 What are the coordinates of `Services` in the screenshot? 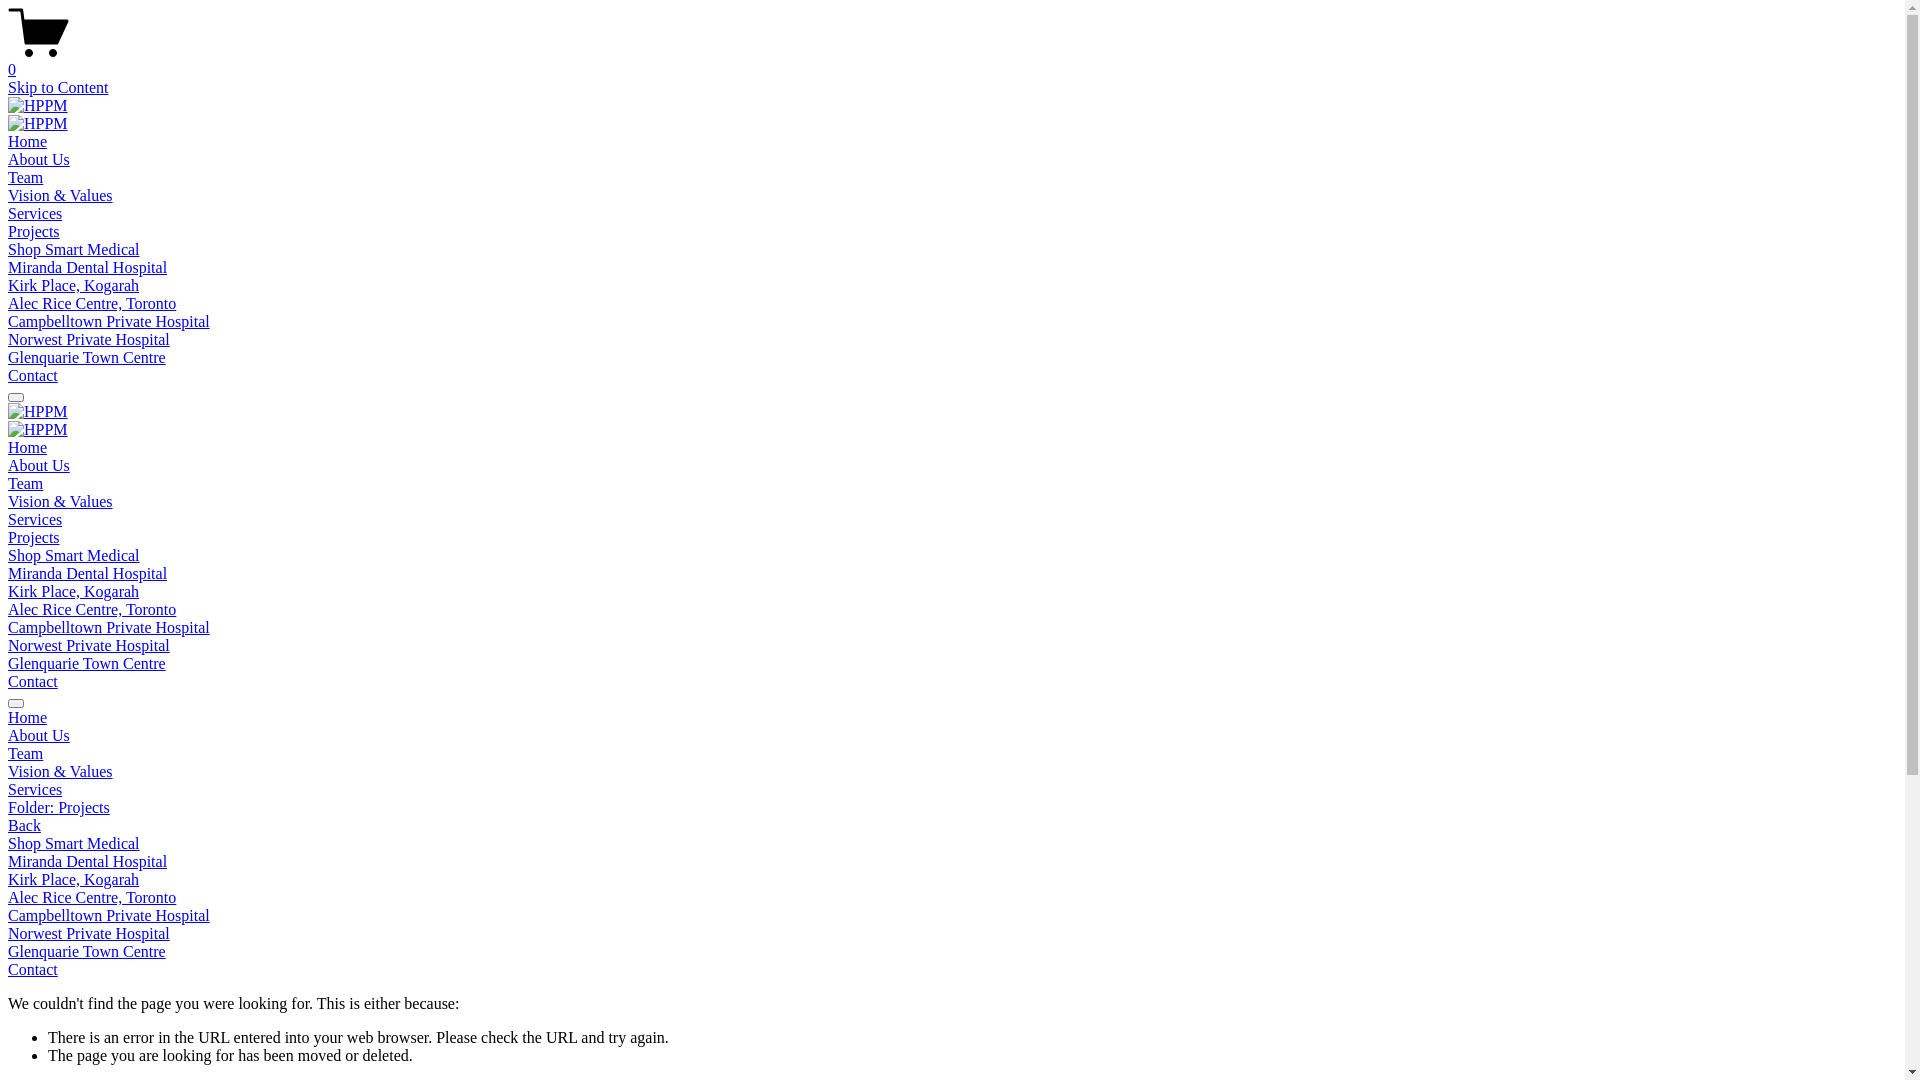 It's located at (35, 214).